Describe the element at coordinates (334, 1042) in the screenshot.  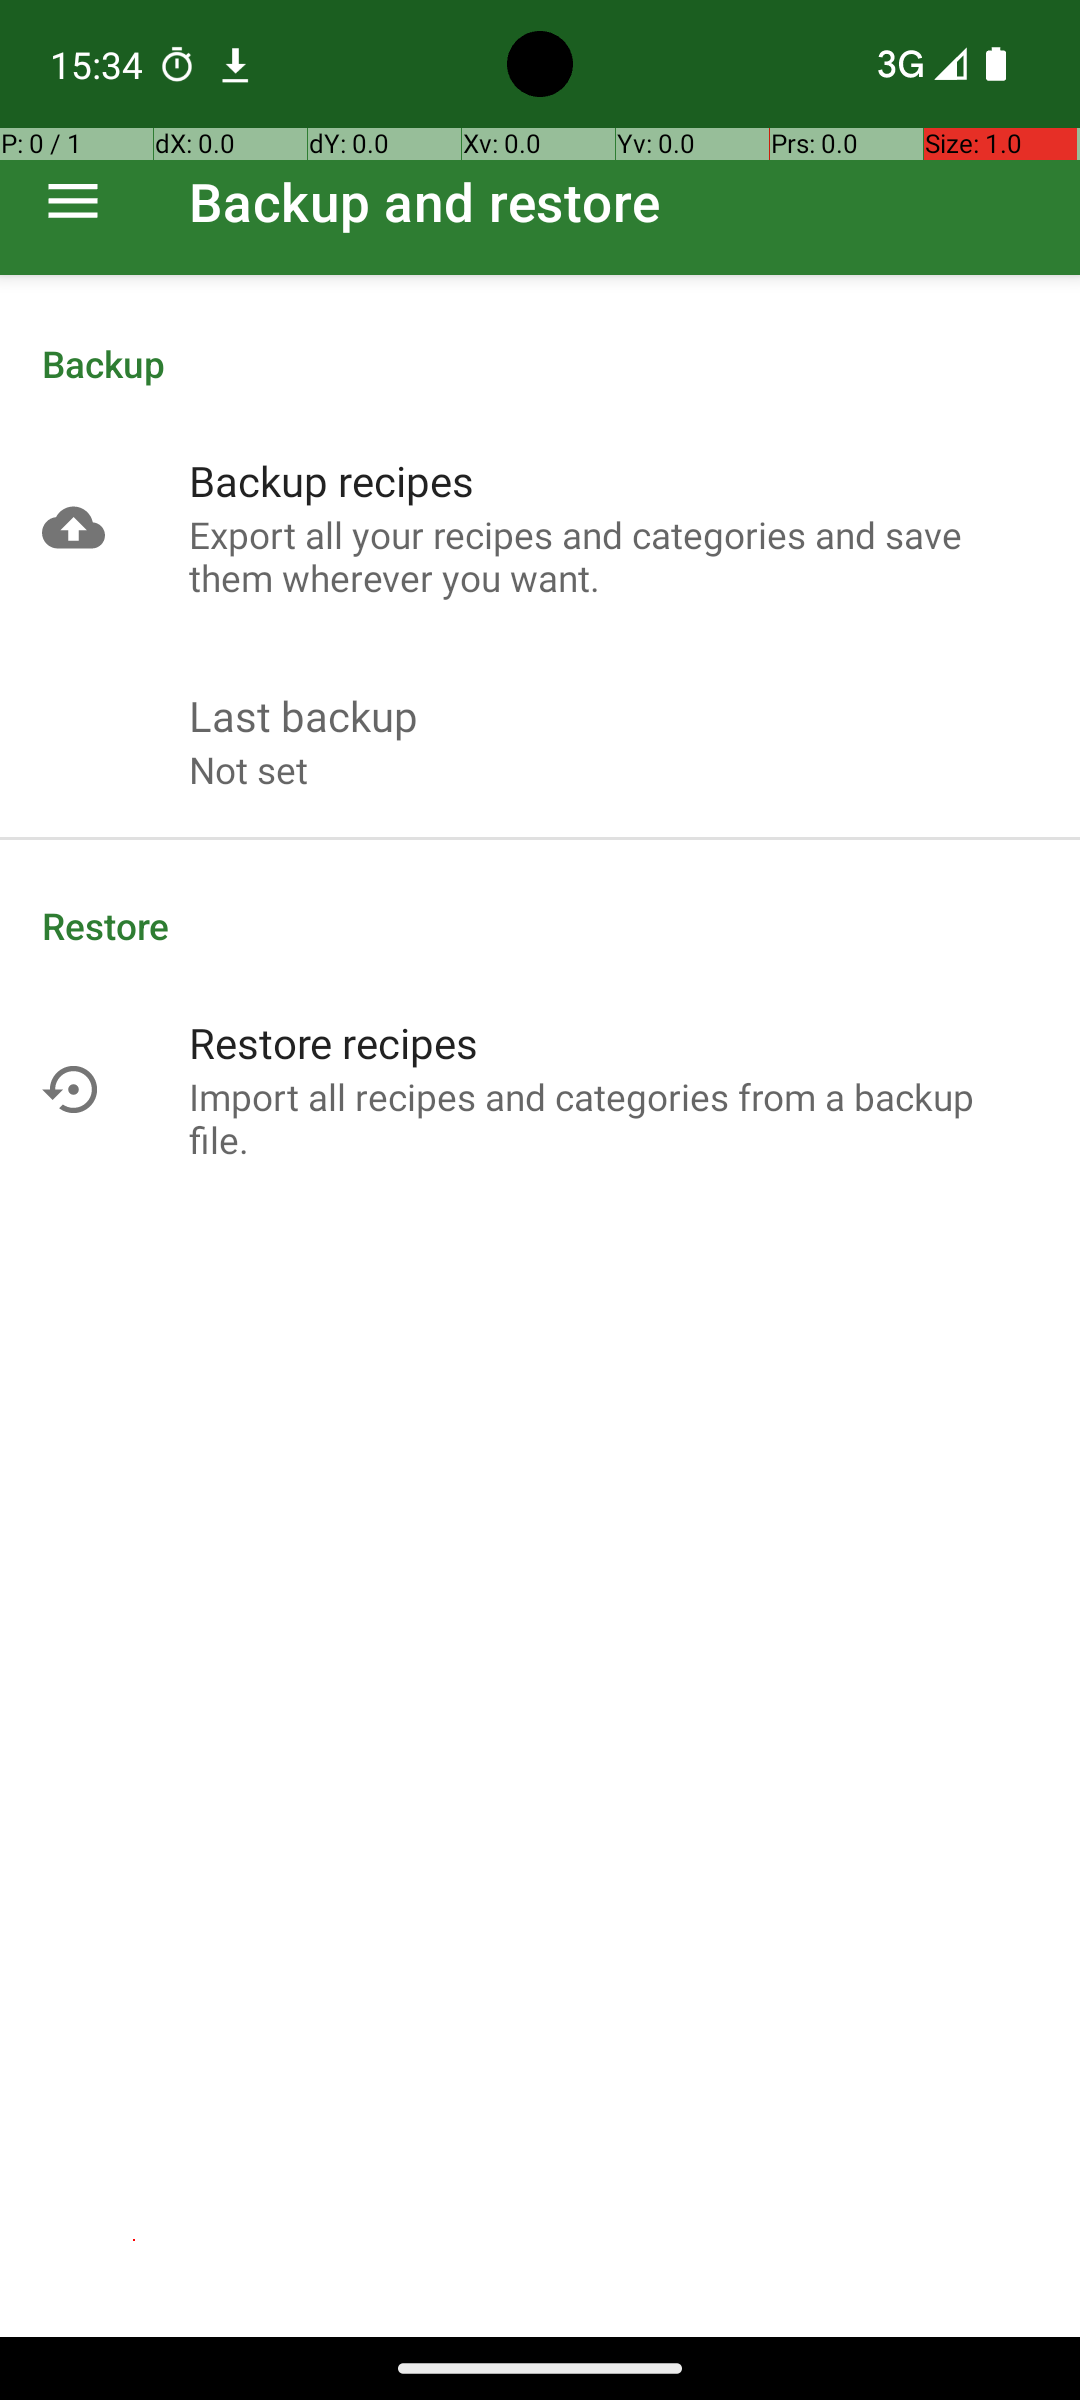
I see `Restore recipes` at that location.